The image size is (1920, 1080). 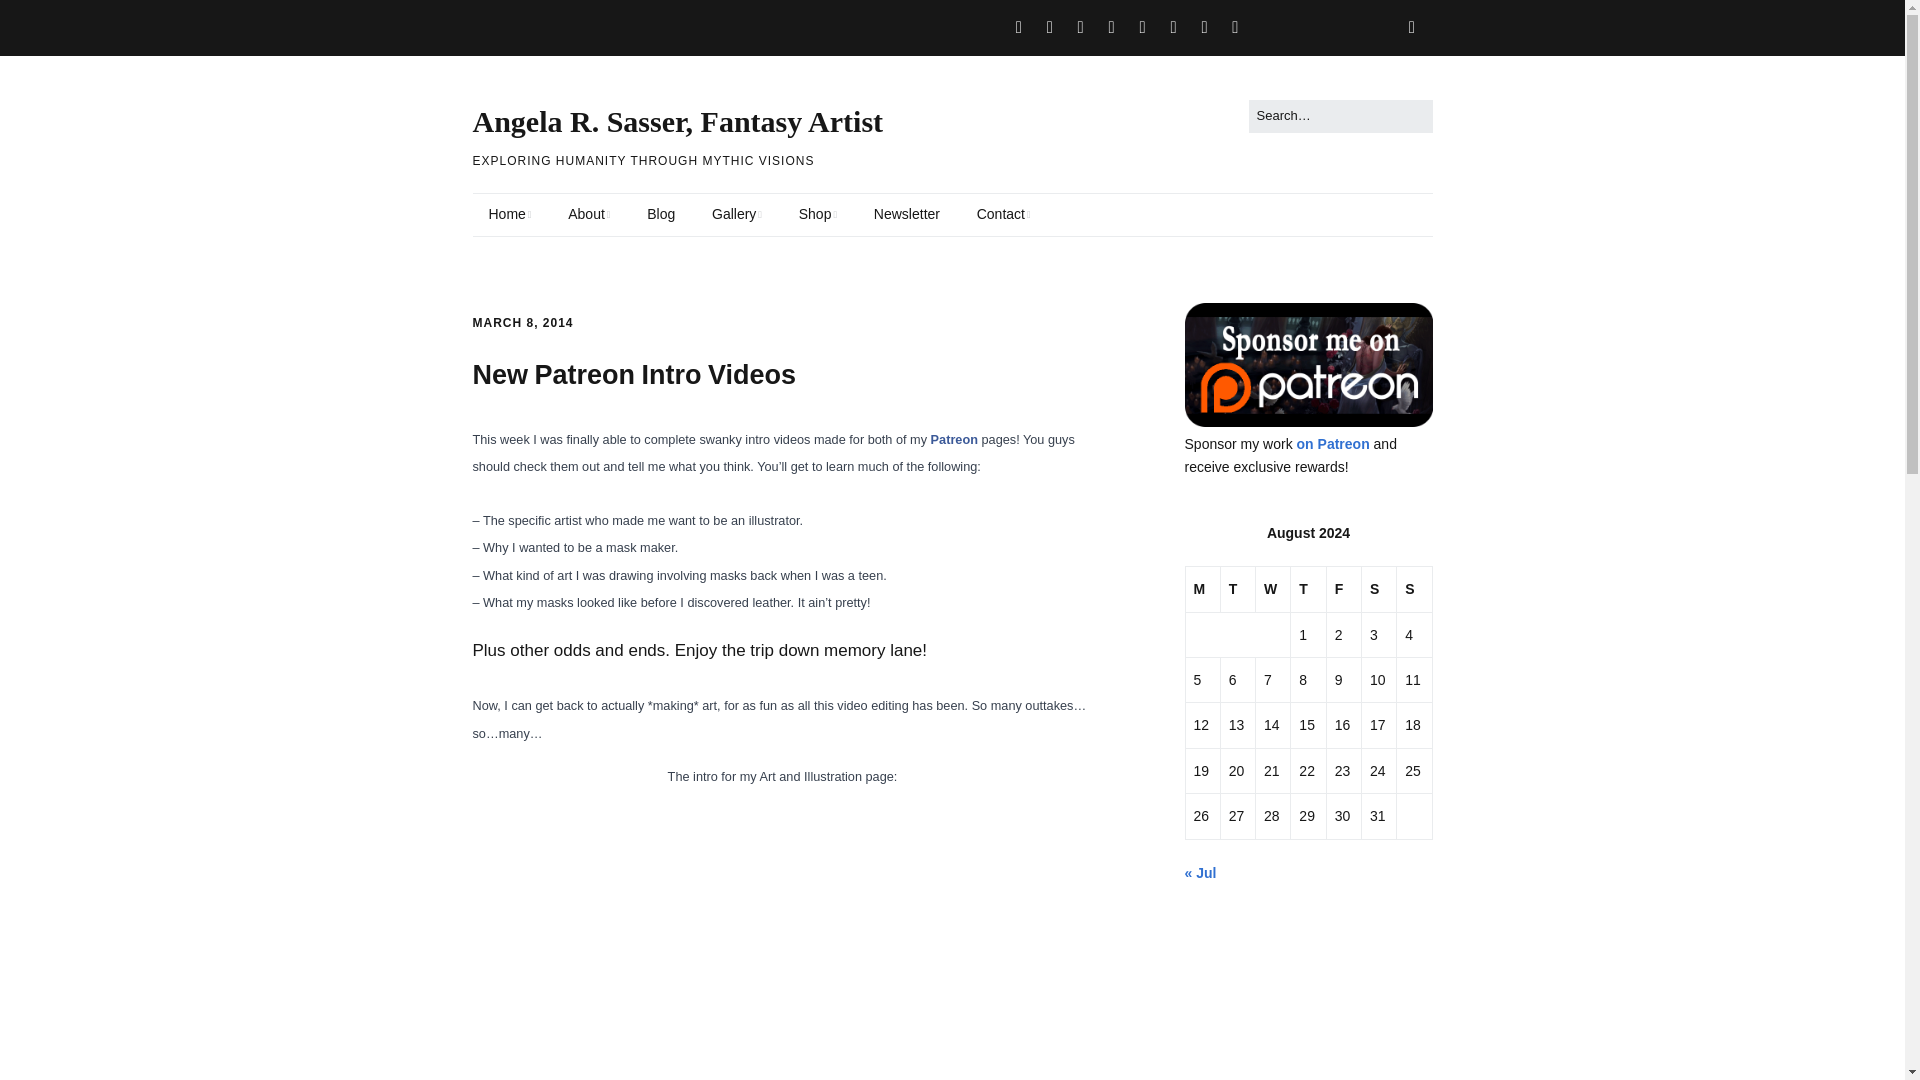 I want to click on Angela R. Sasser, Fantasy Artist, so click(x=678, y=121).